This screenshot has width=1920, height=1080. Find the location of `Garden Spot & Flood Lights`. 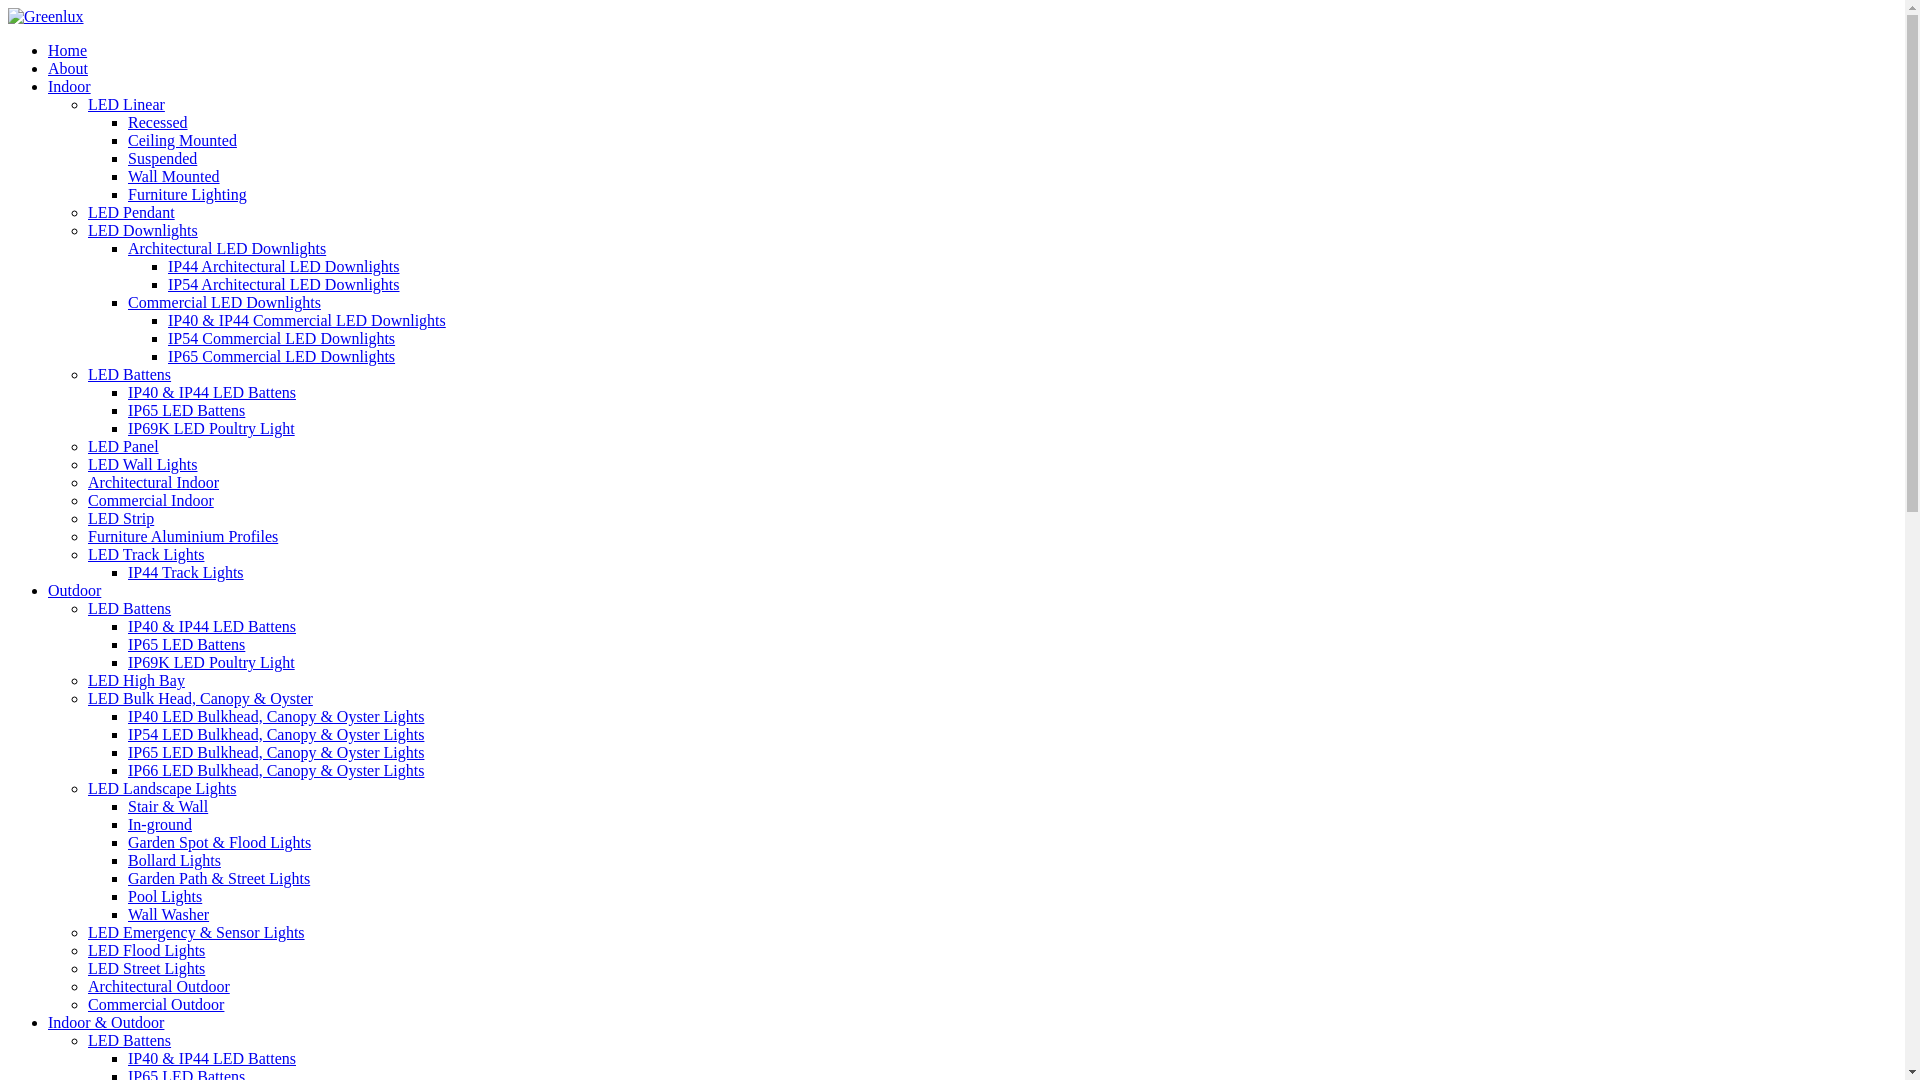

Garden Spot & Flood Lights is located at coordinates (220, 842).